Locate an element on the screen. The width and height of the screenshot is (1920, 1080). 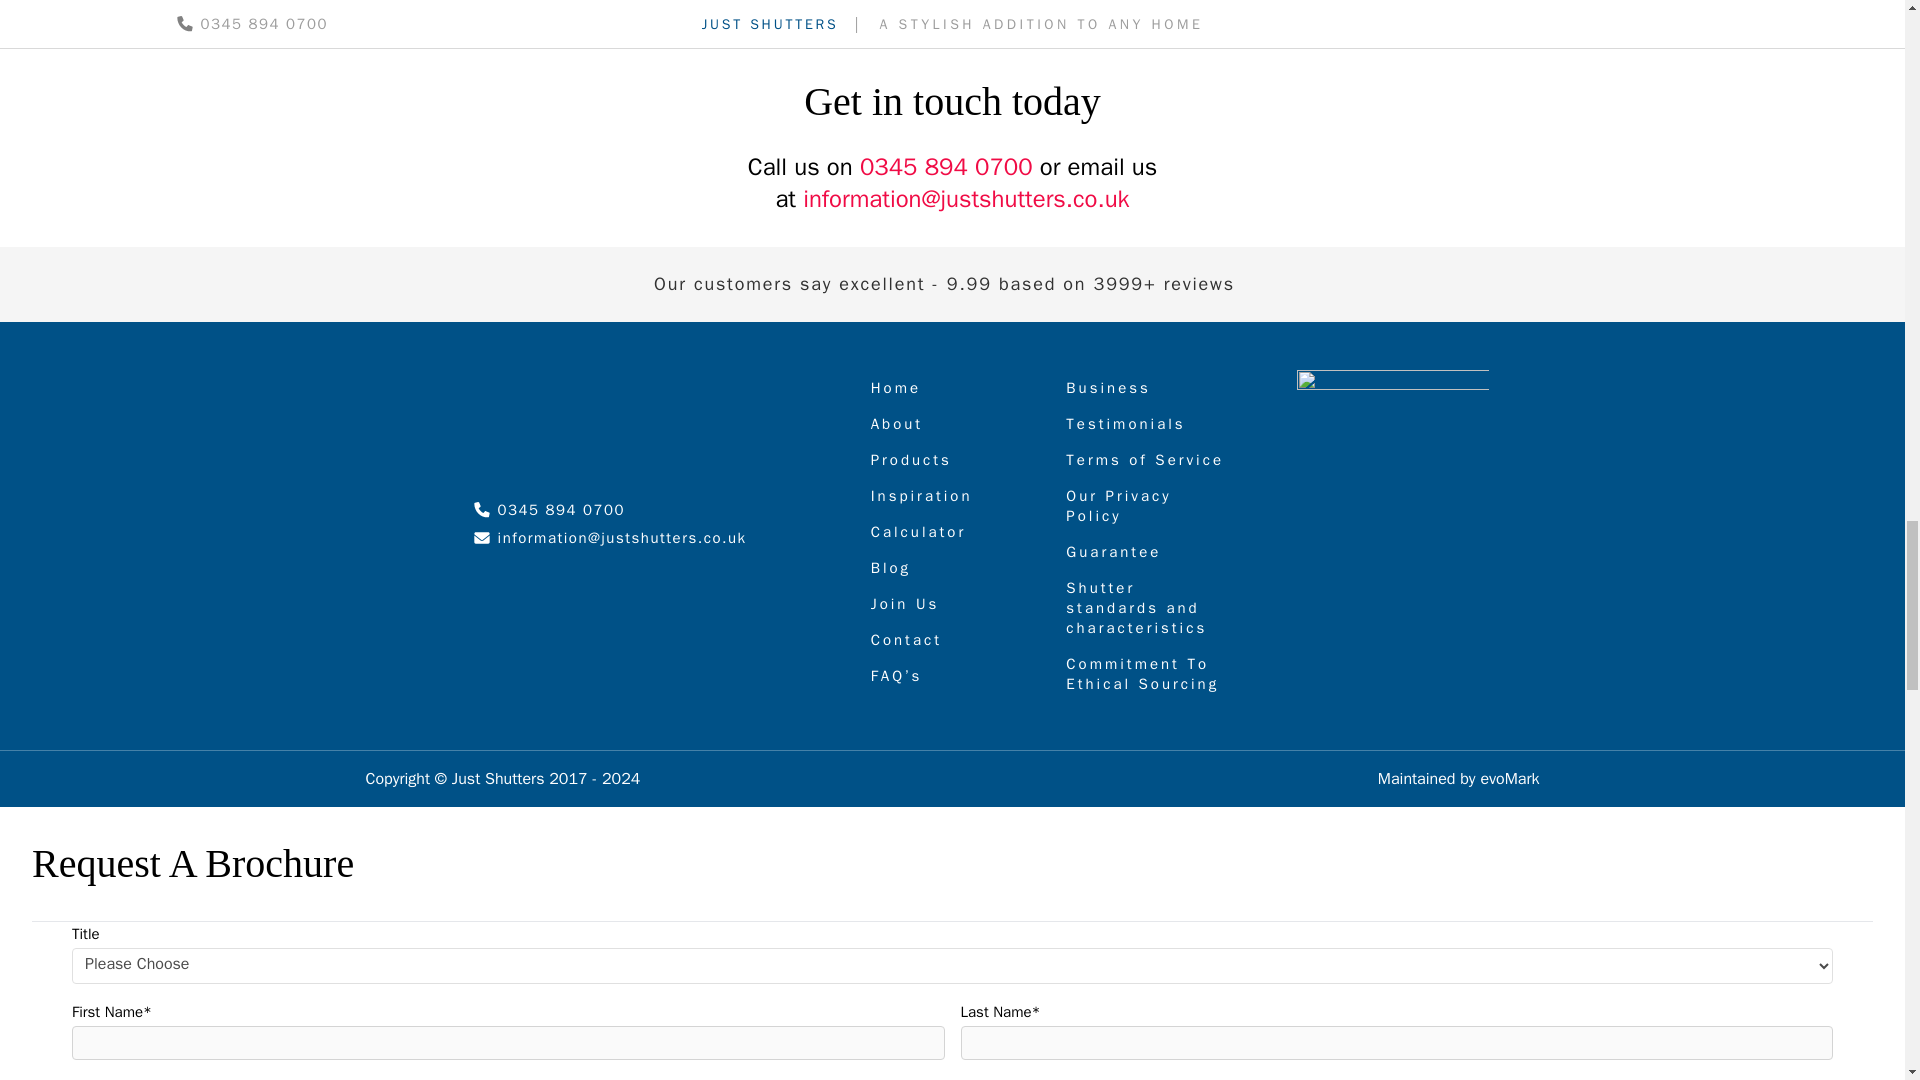
Calculator is located at coordinates (952, 532).